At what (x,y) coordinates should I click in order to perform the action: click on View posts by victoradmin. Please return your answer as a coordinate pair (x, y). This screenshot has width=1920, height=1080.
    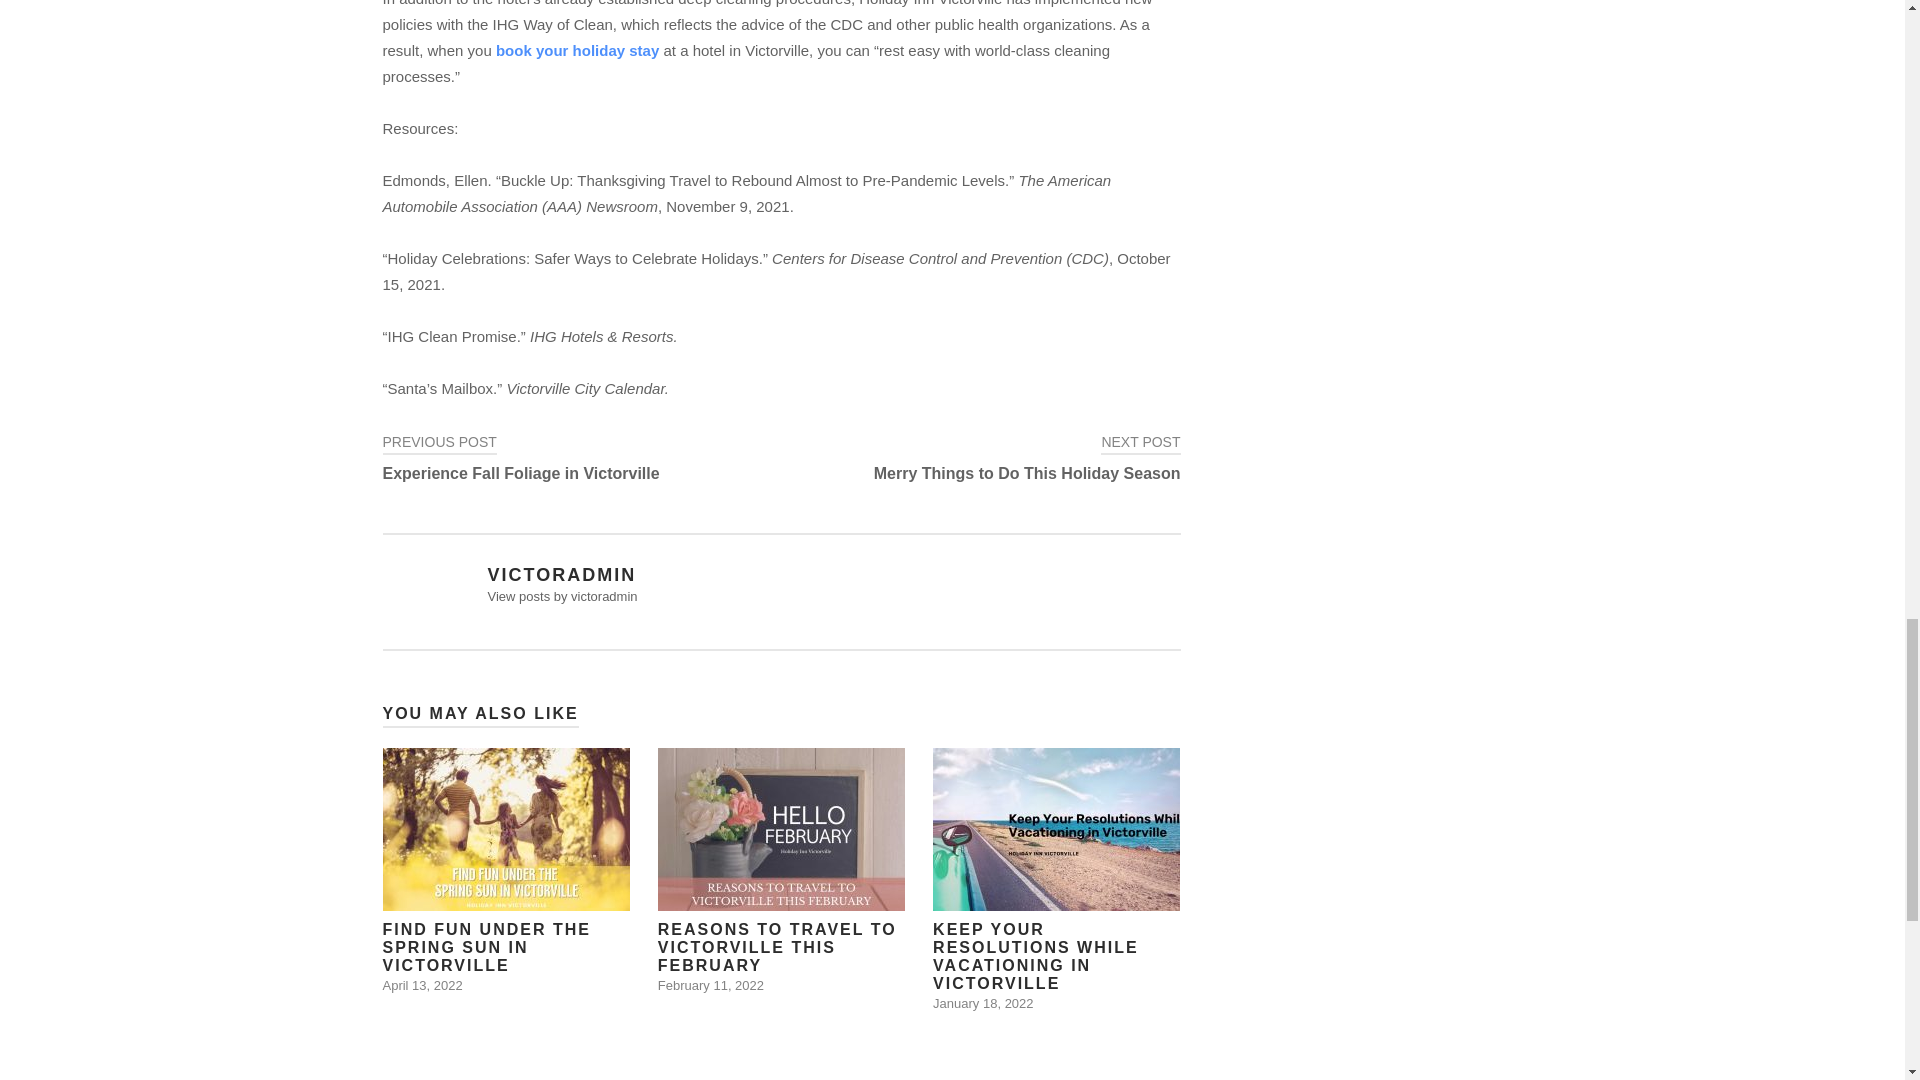
    Looking at the image, I should click on (506, 870).